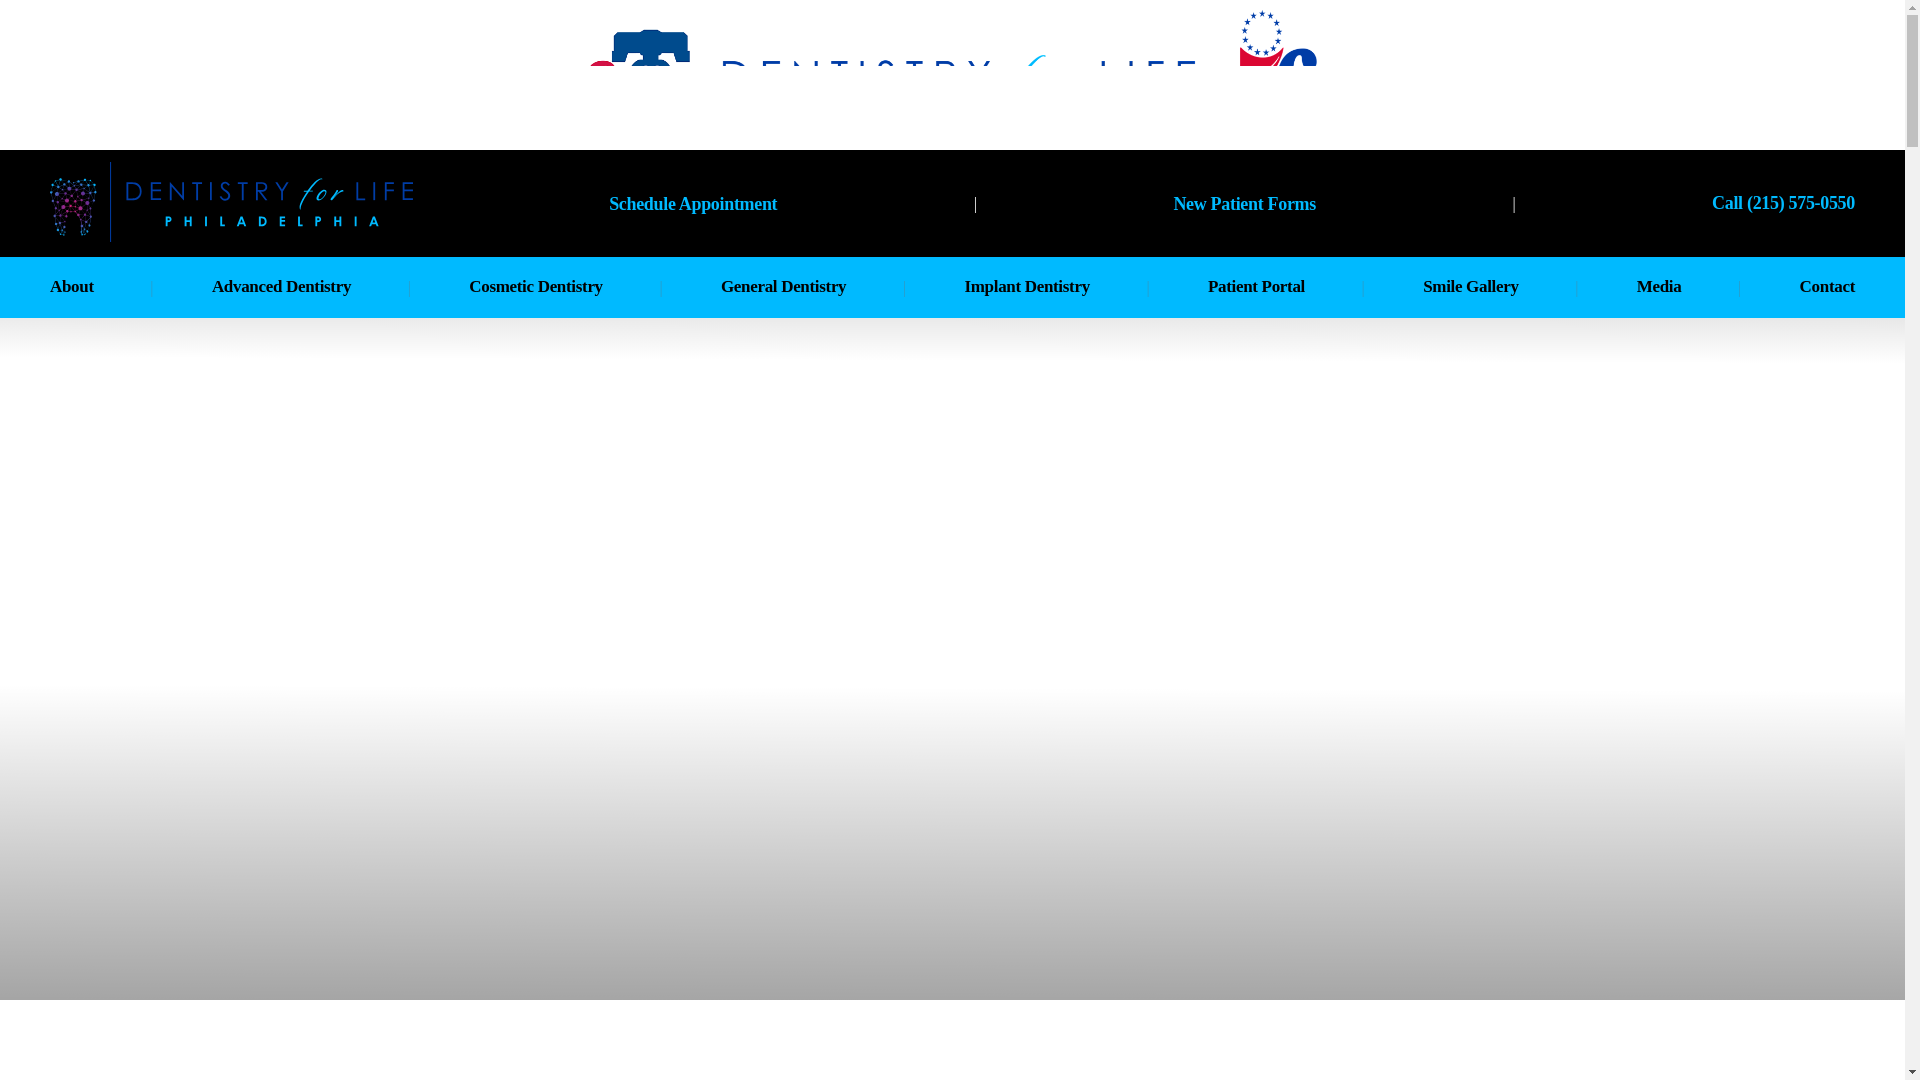 The width and height of the screenshot is (1920, 1080). What do you see at coordinates (534, 536) in the screenshot?
I see `Gummy Smile Lift` at bounding box center [534, 536].